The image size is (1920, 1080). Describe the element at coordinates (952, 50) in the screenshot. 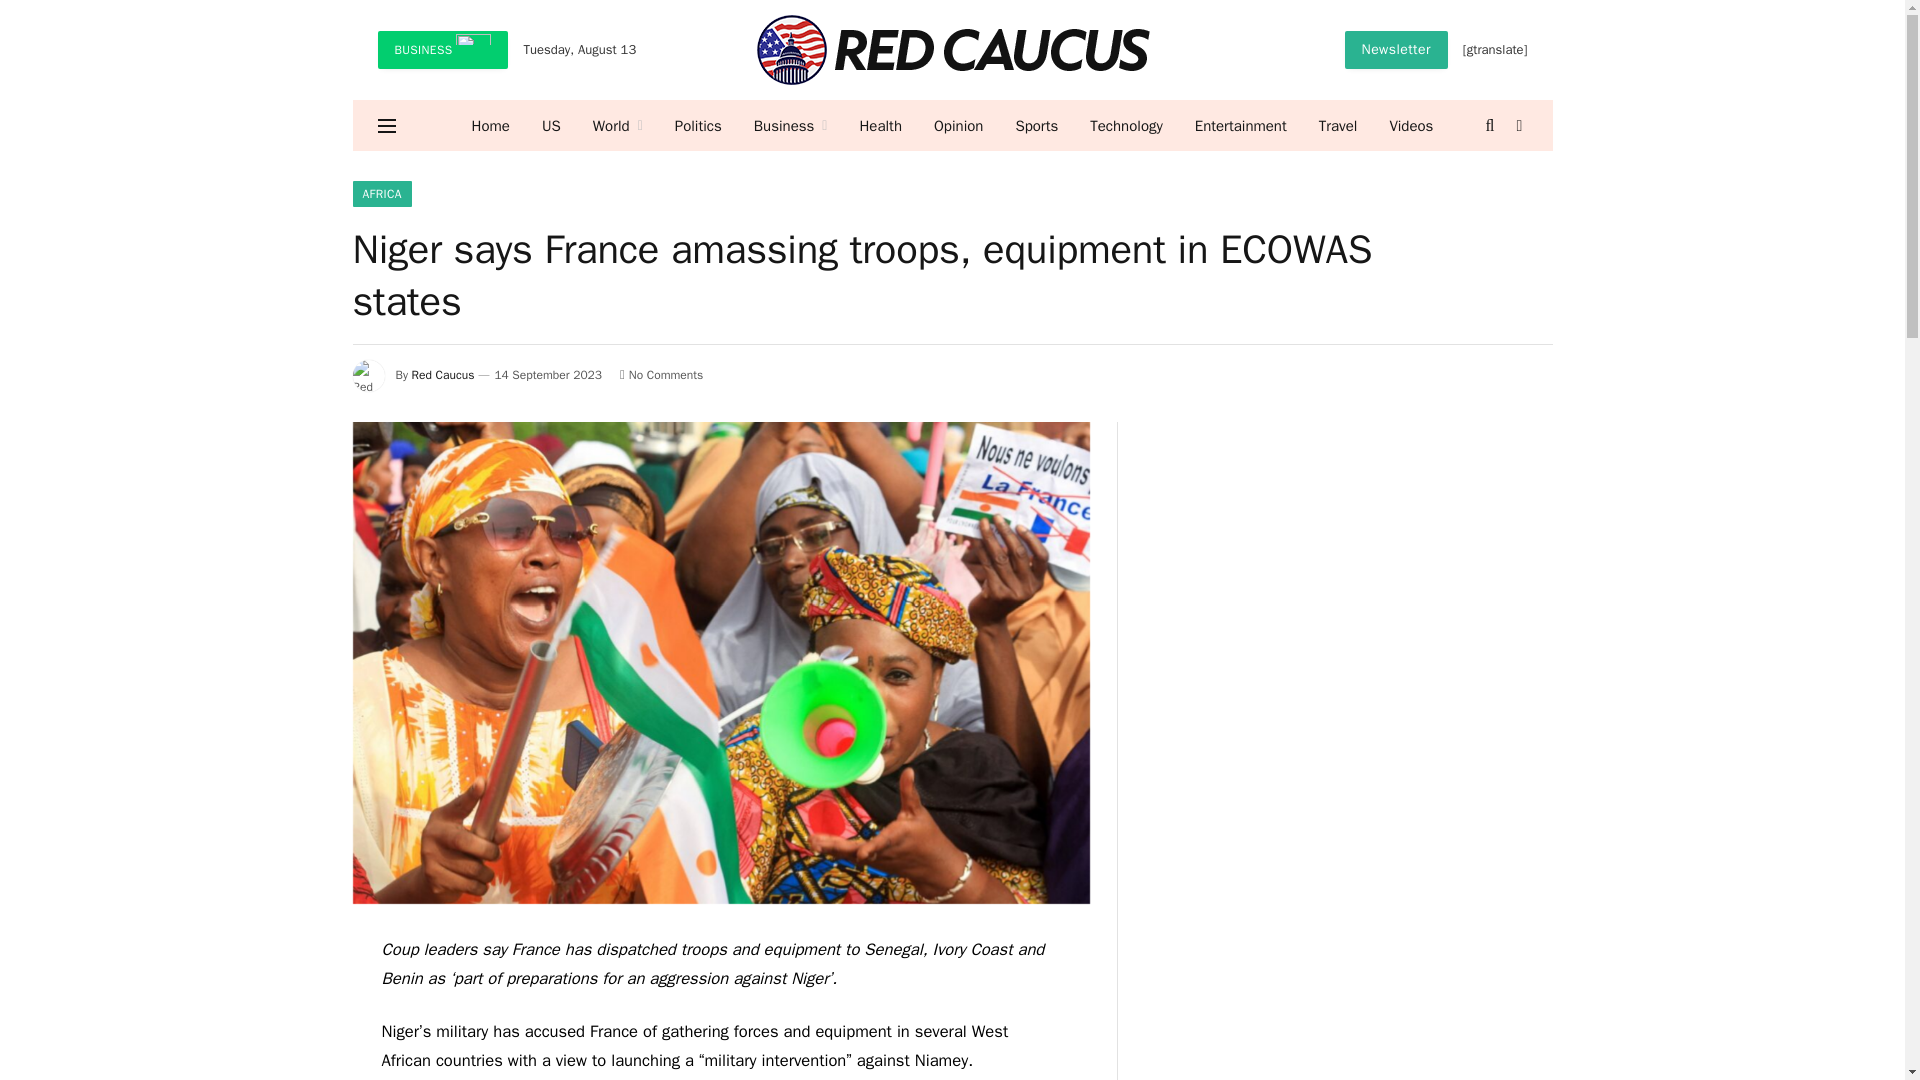

I see `Red Caucus` at that location.